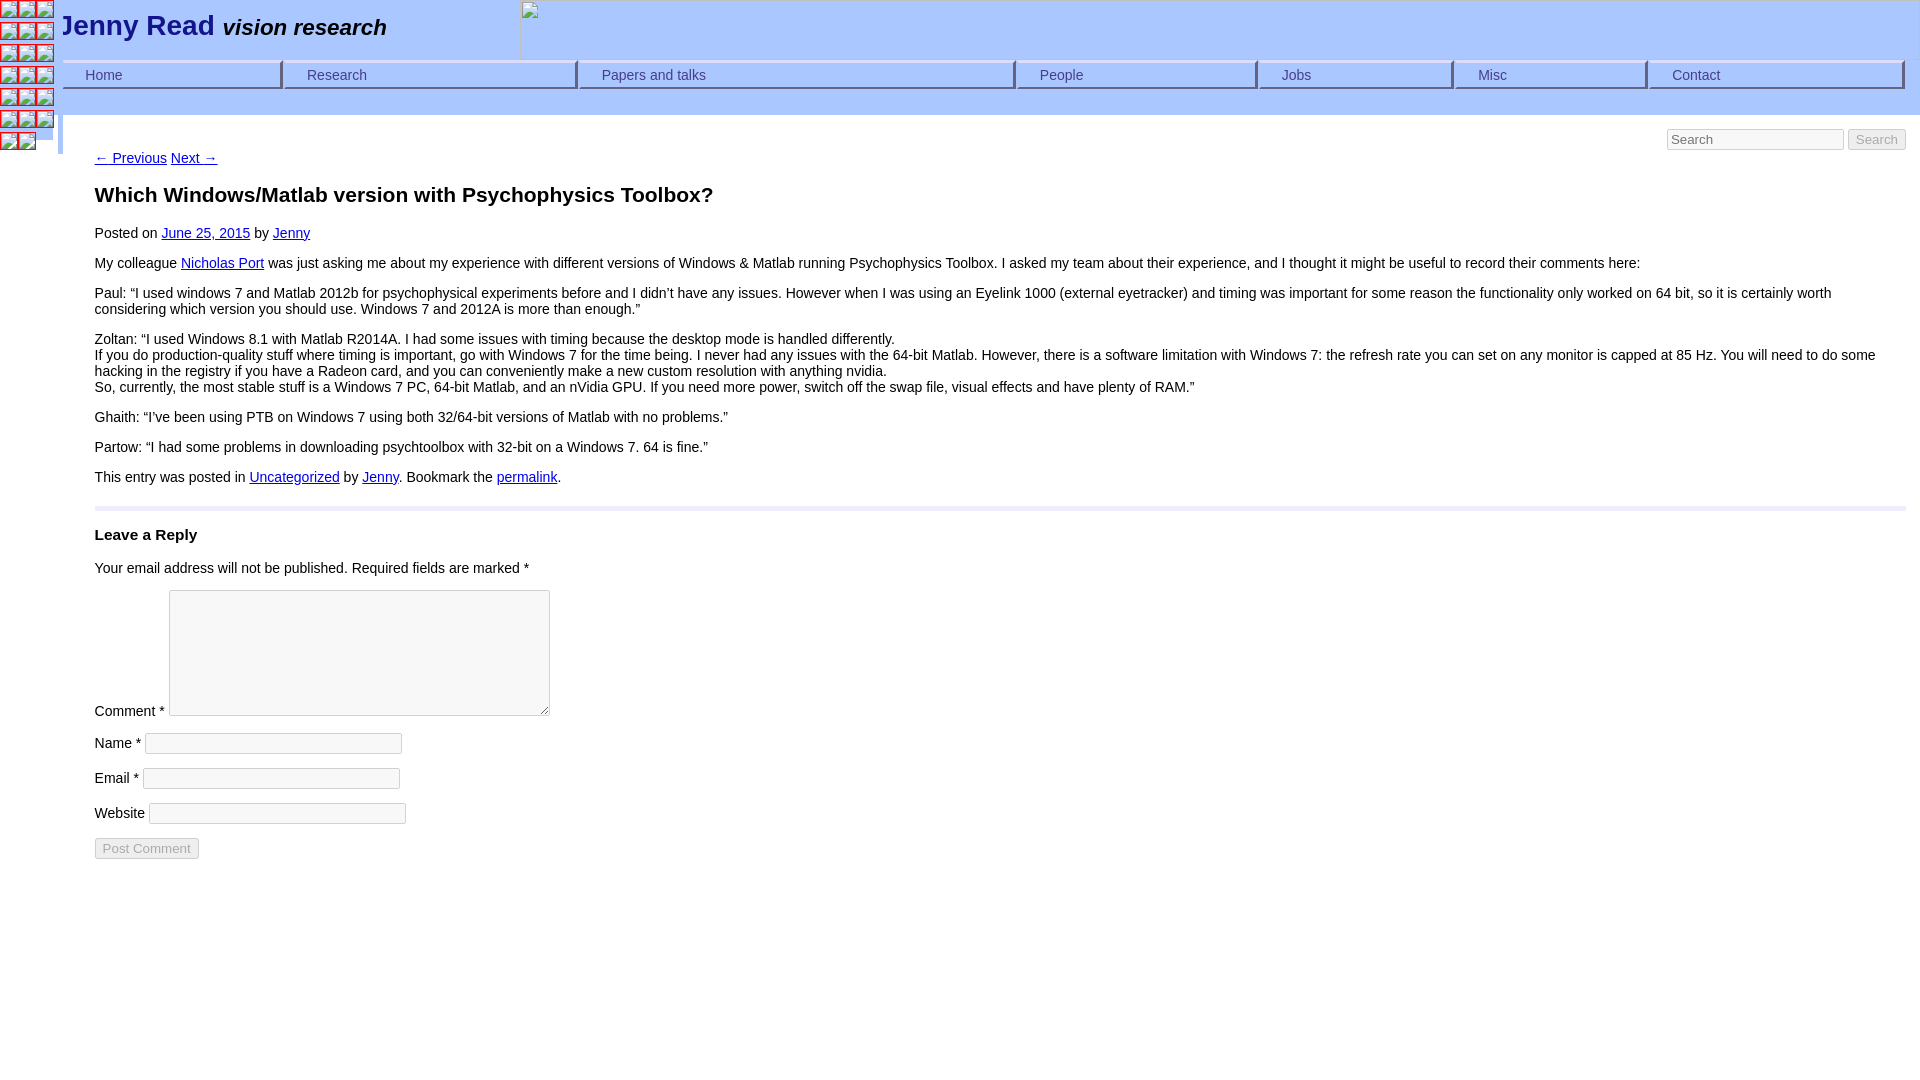 The image size is (1920, 1080). What do you see at coordinates (430, 74) in the screenshot?
I see `Research` at bounding box center [430, 74].